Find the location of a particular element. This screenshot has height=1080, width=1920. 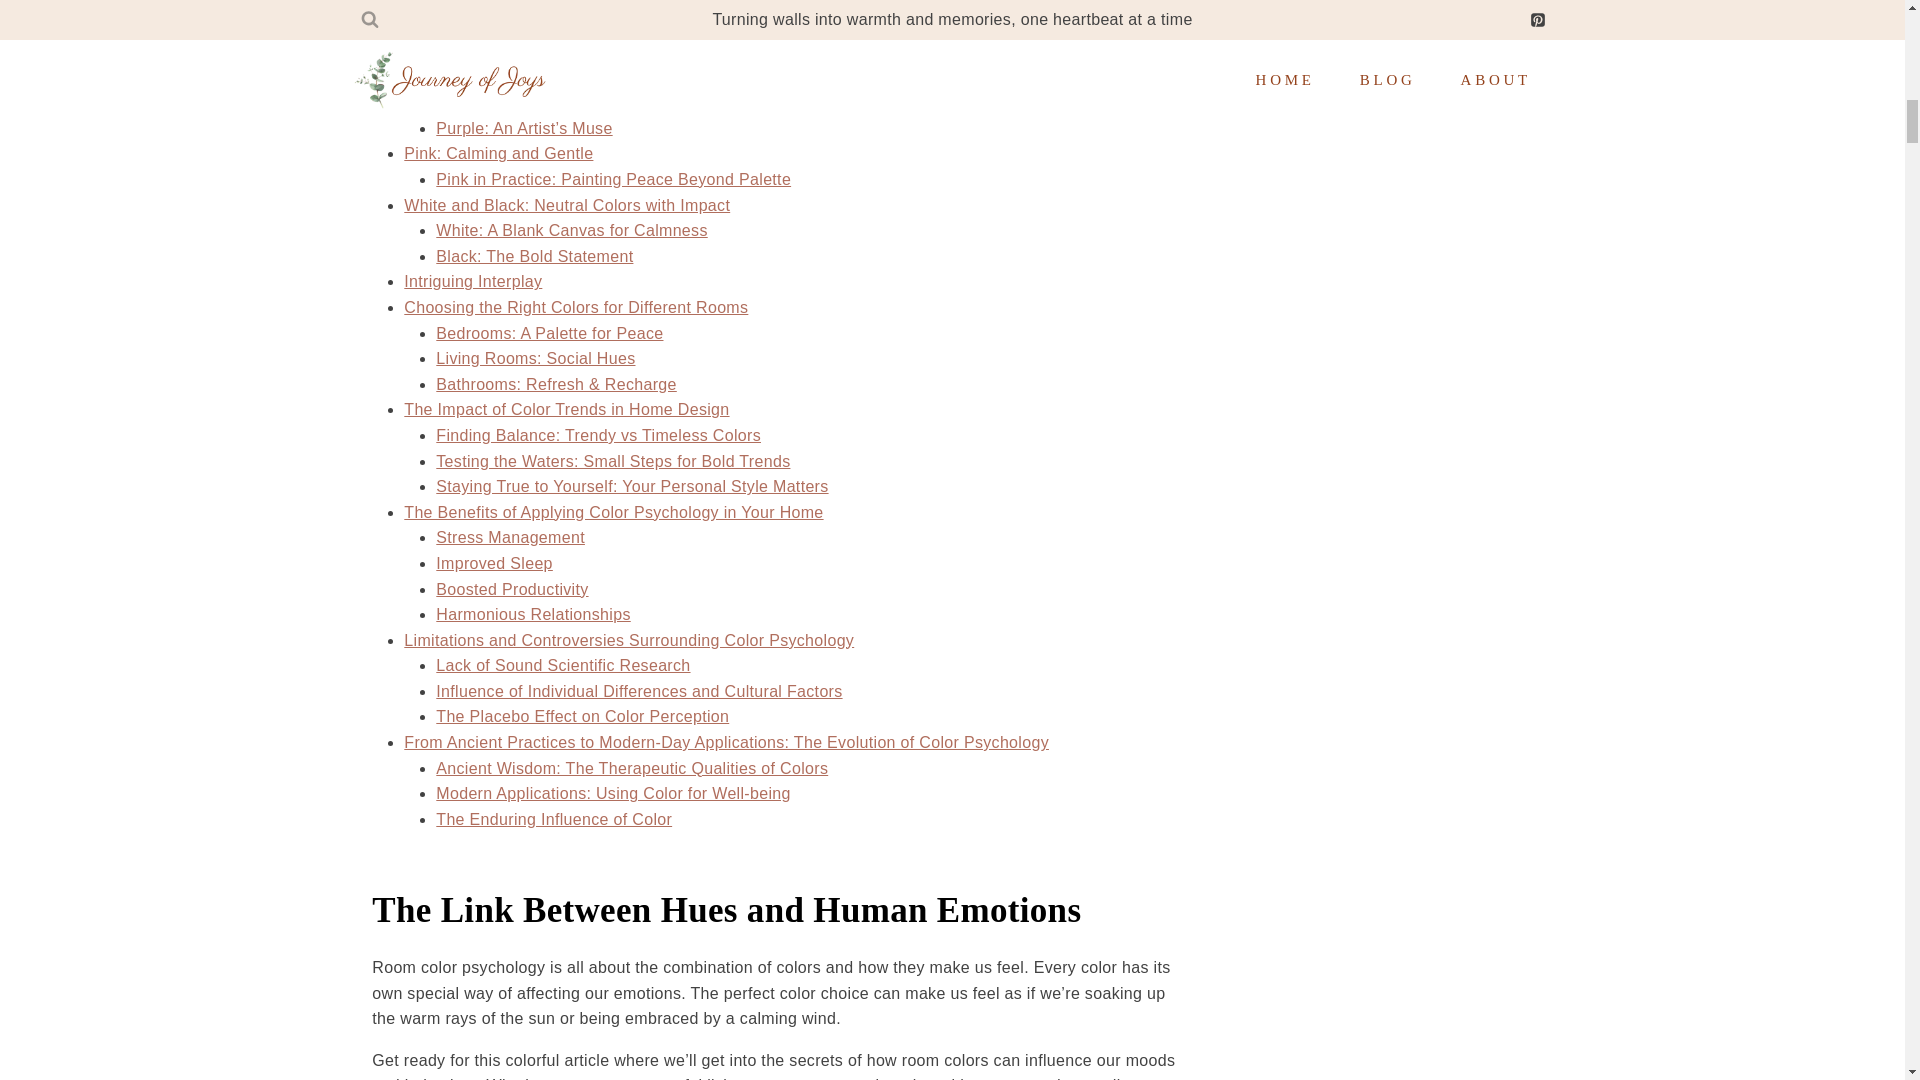

Yellow: Cheerfulness and Focus Enhancement is located at coordinates (608, 25).